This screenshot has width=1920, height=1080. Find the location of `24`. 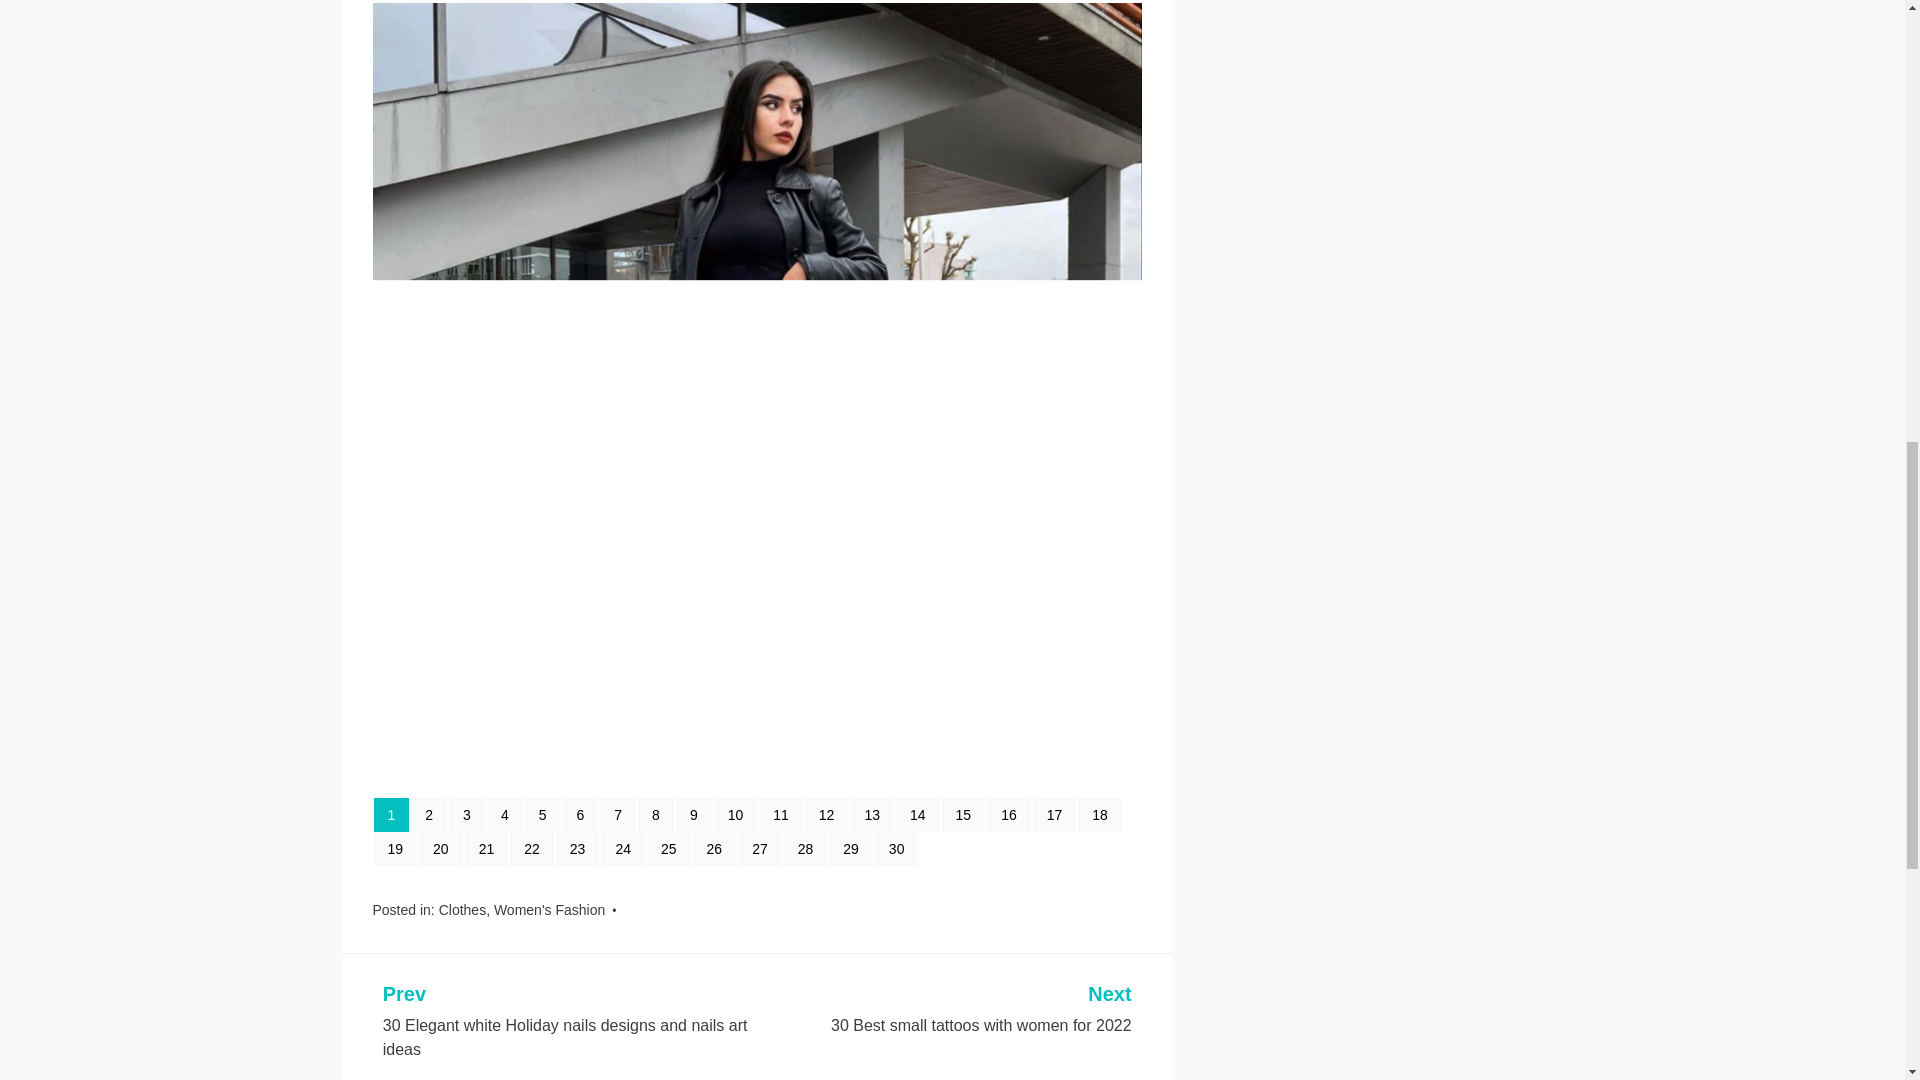

24 is located at coordinates (622, 848).